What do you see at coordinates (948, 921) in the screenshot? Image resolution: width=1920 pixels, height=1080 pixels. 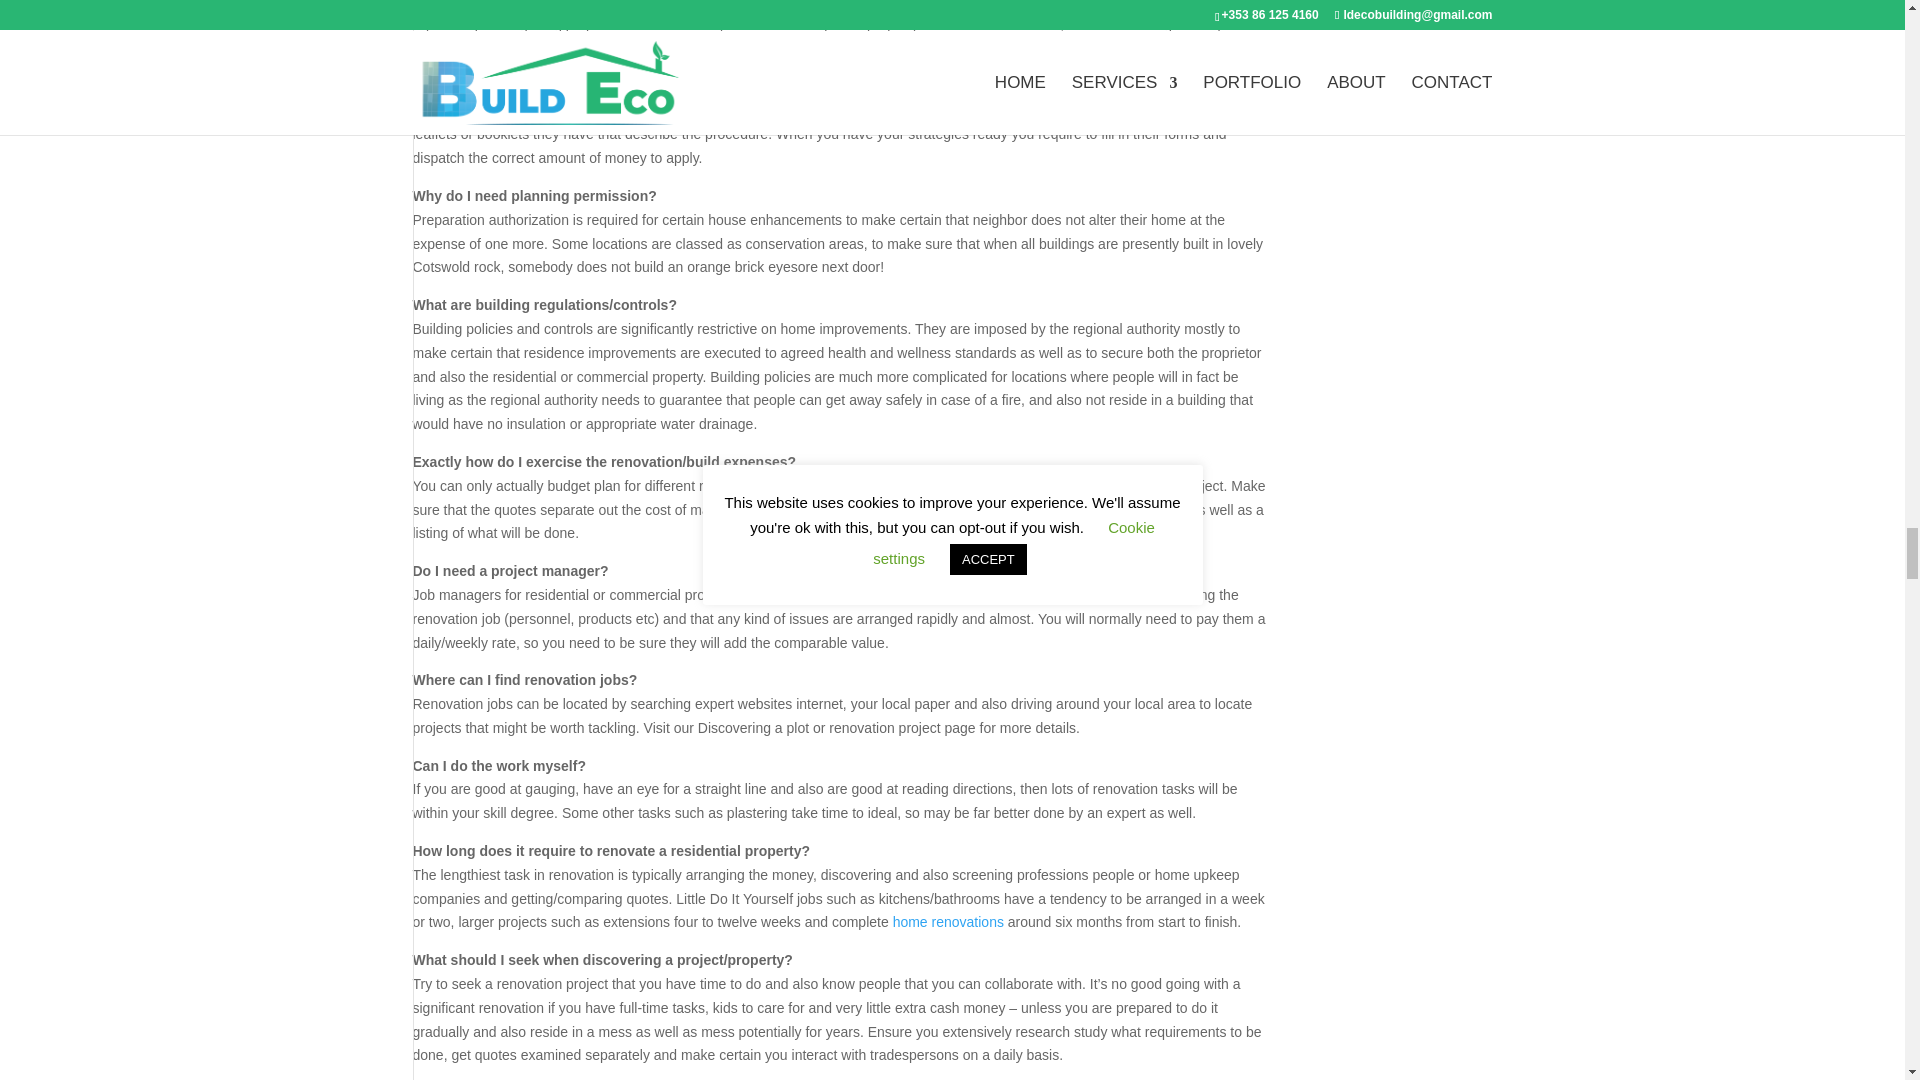 I see `home renovations` at bounding box center [948, 921].